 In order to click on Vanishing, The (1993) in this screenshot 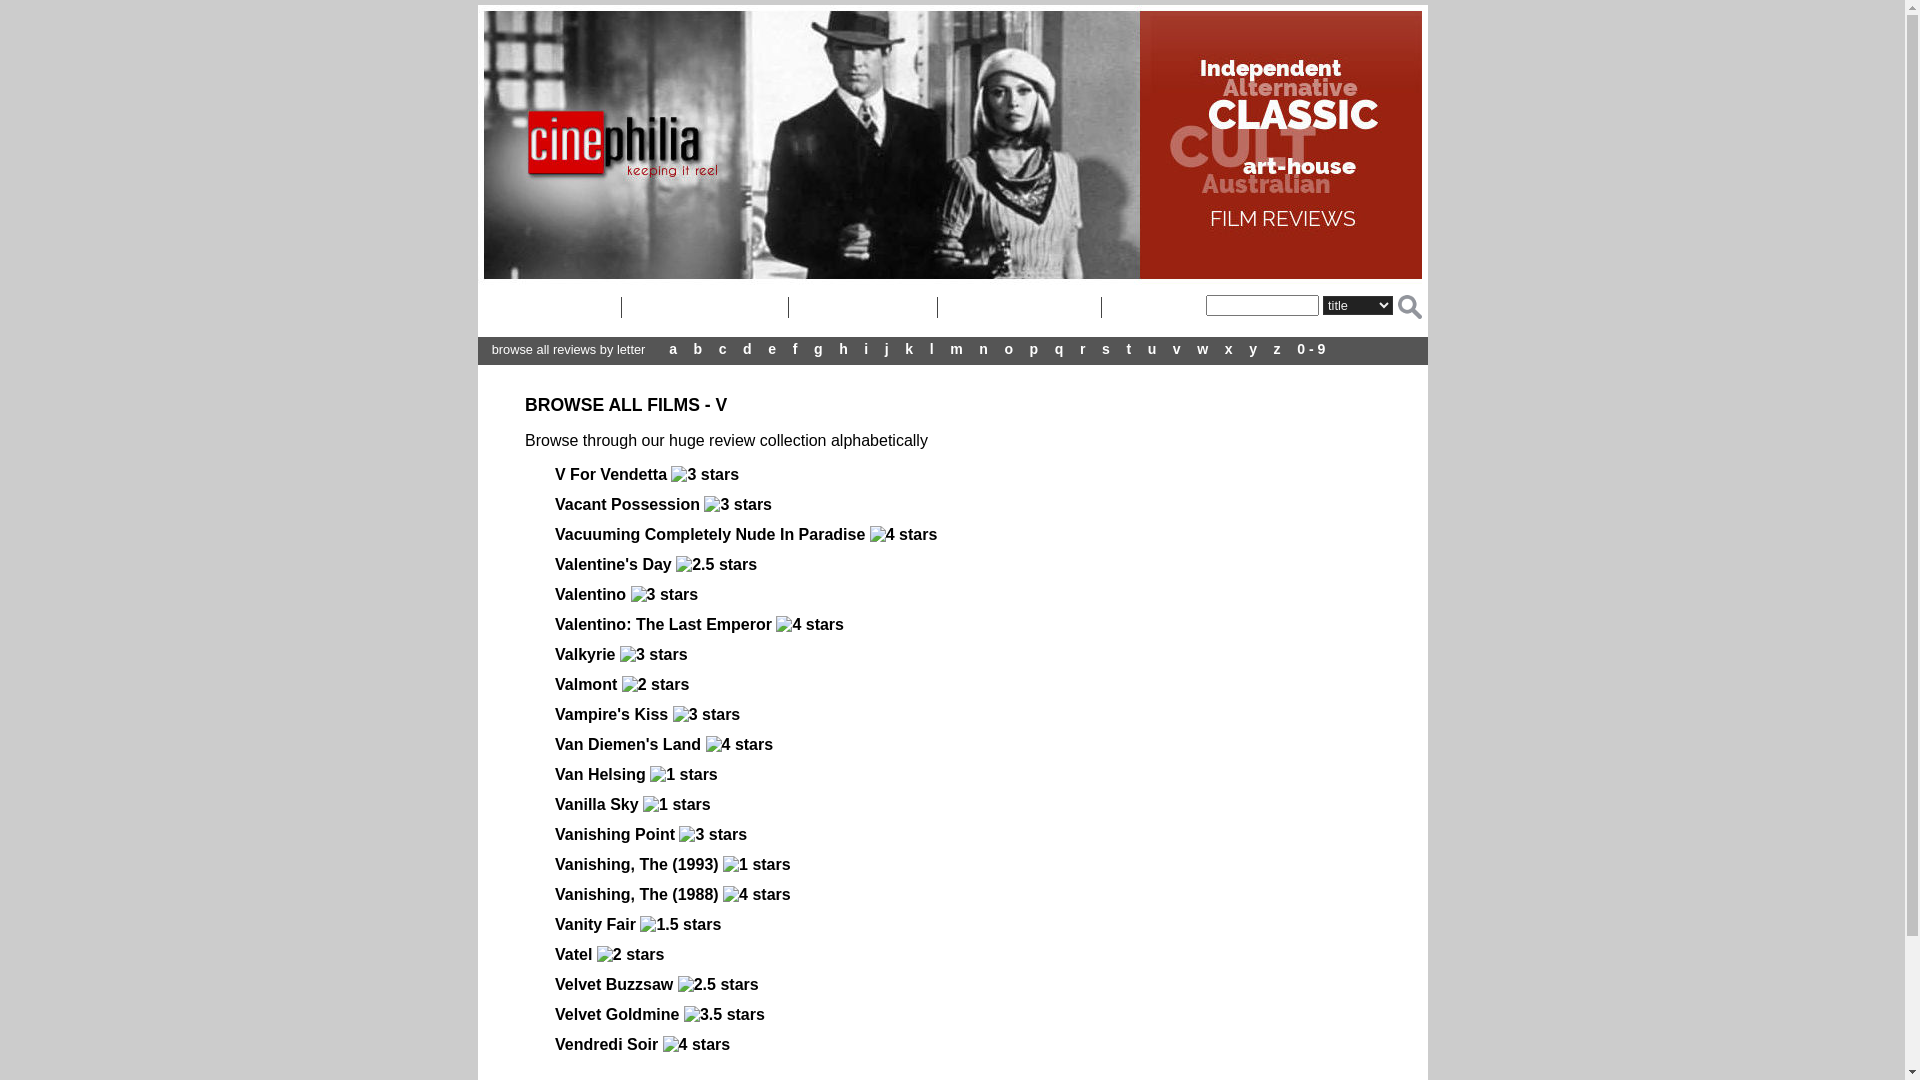, I will do `click(639, 864)`.